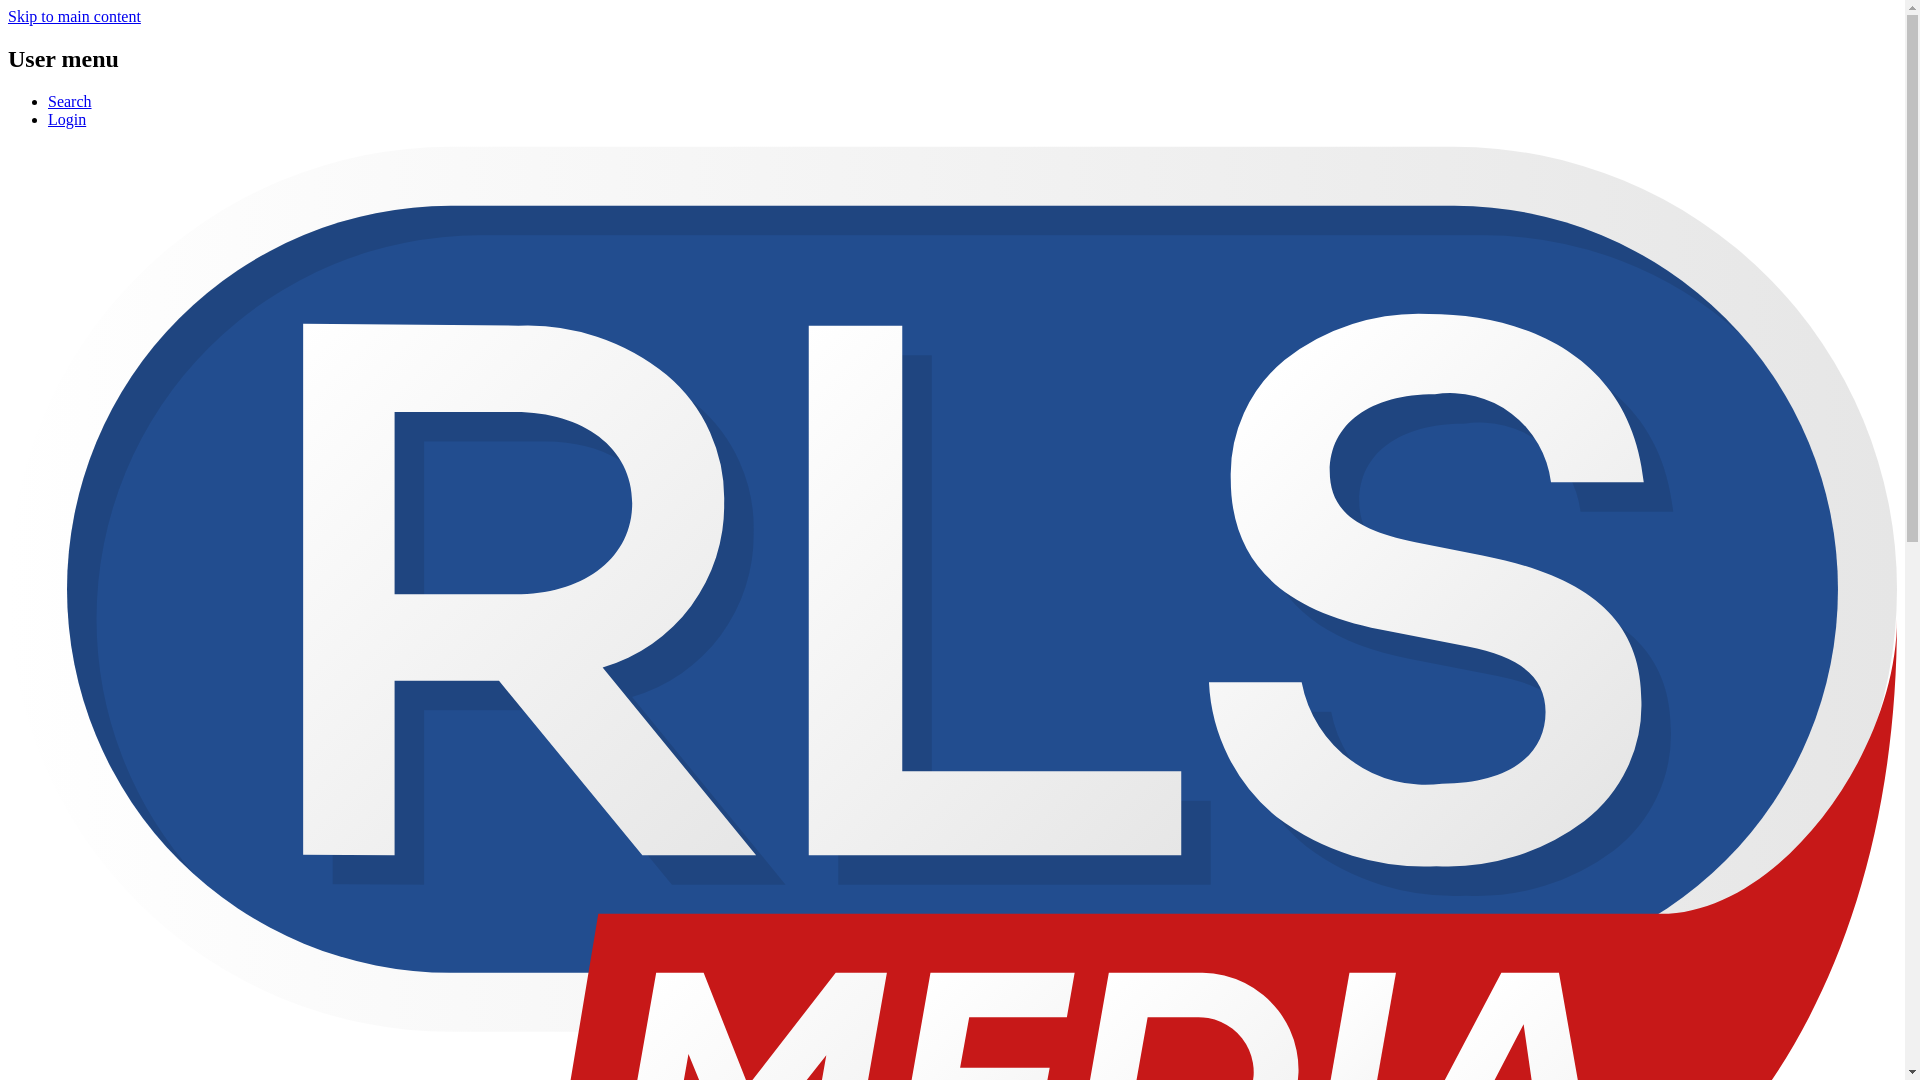 This screenshot has height=1080, width=1920. What do you see at coordinates (74, 16) in the screenshot?
I see `Skip to main content` at bounding box center [74, 16].